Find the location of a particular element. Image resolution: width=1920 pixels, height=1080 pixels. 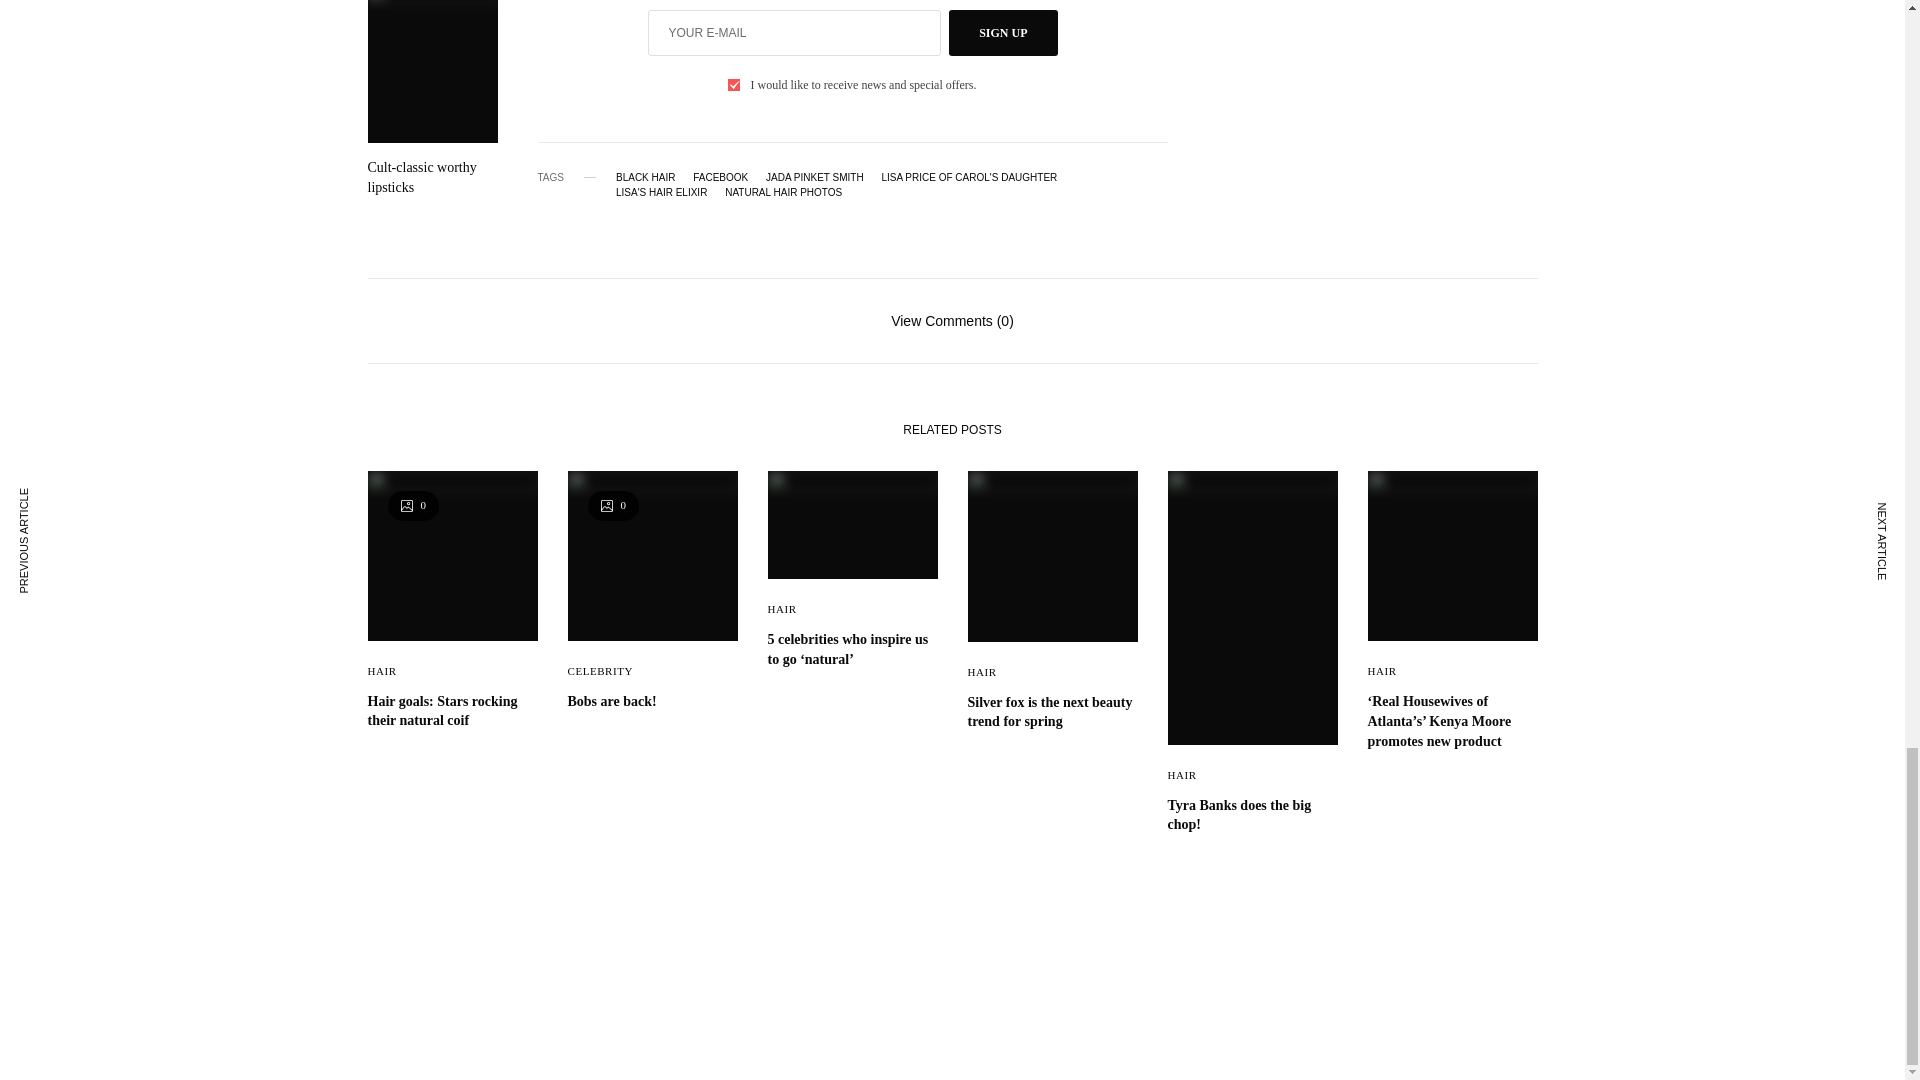

BLACK HAIR is located at coordinates (646, 177).